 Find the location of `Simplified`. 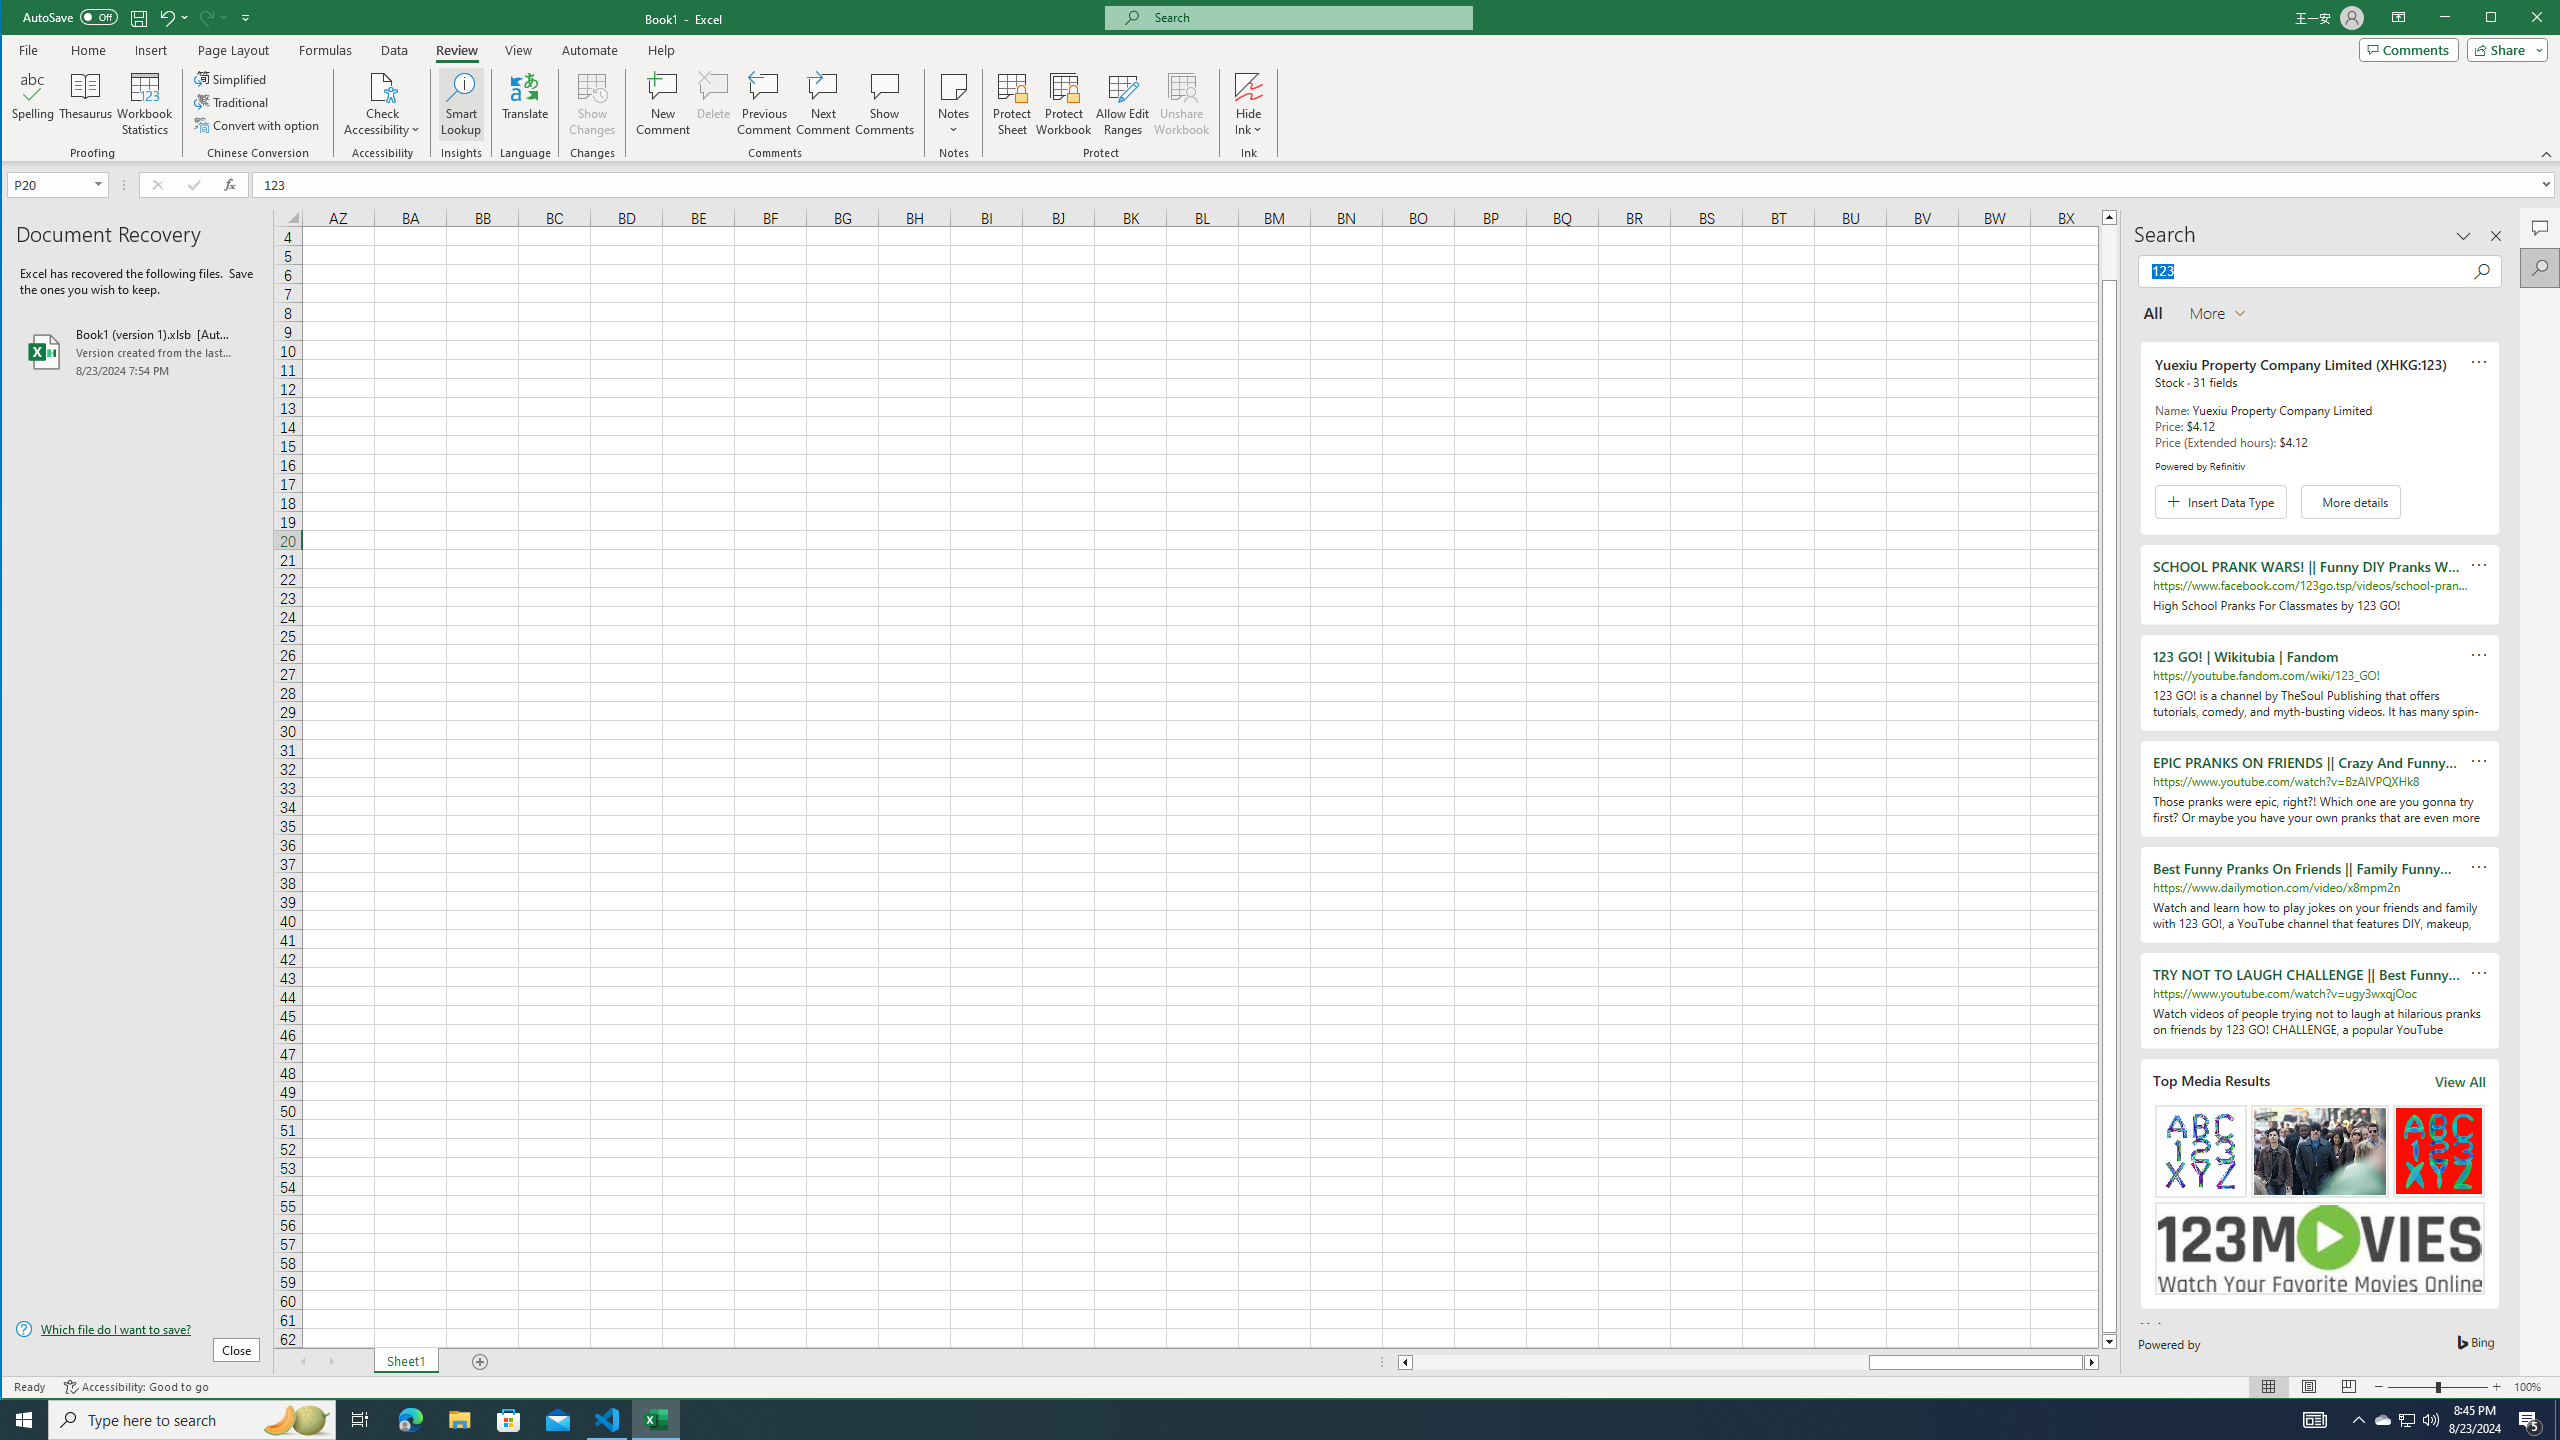

Simplified is located at coordinates (232, 78).